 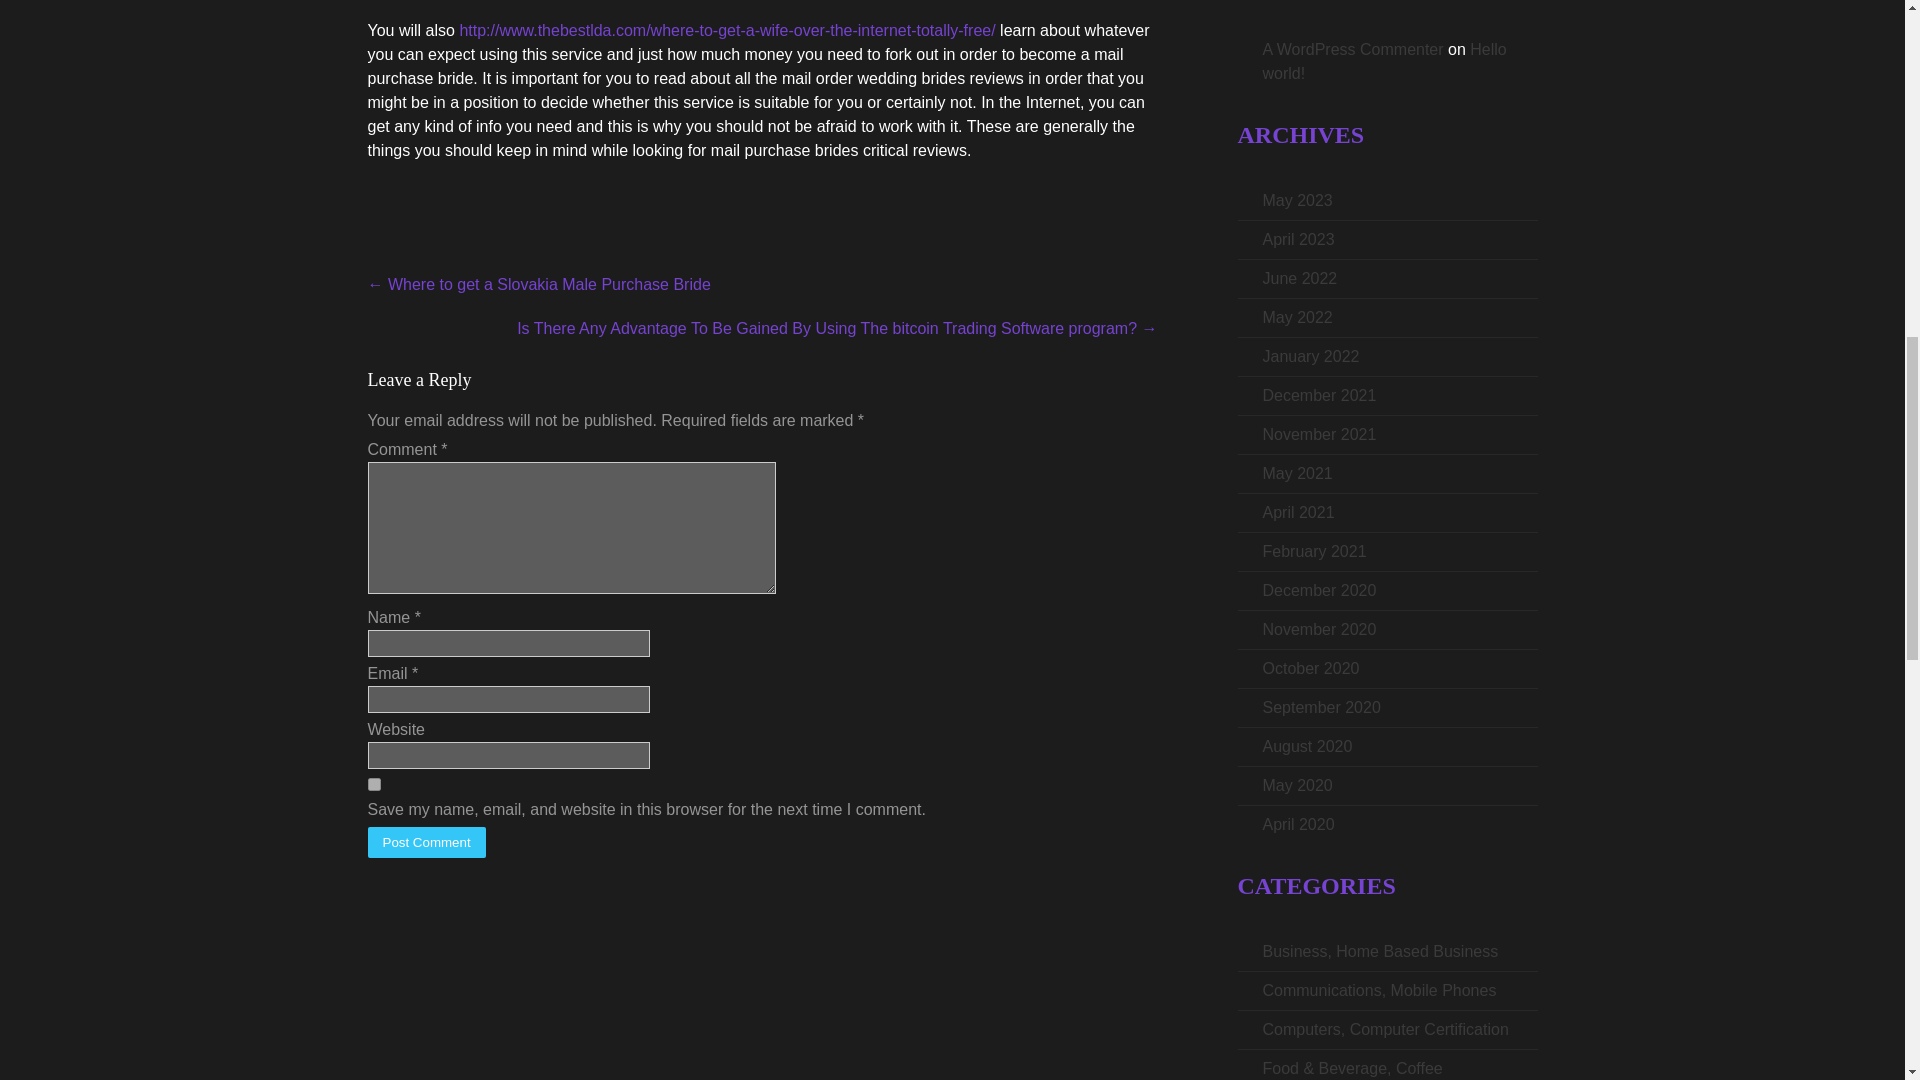 I want to click on yes, so click(x=374, y=784).